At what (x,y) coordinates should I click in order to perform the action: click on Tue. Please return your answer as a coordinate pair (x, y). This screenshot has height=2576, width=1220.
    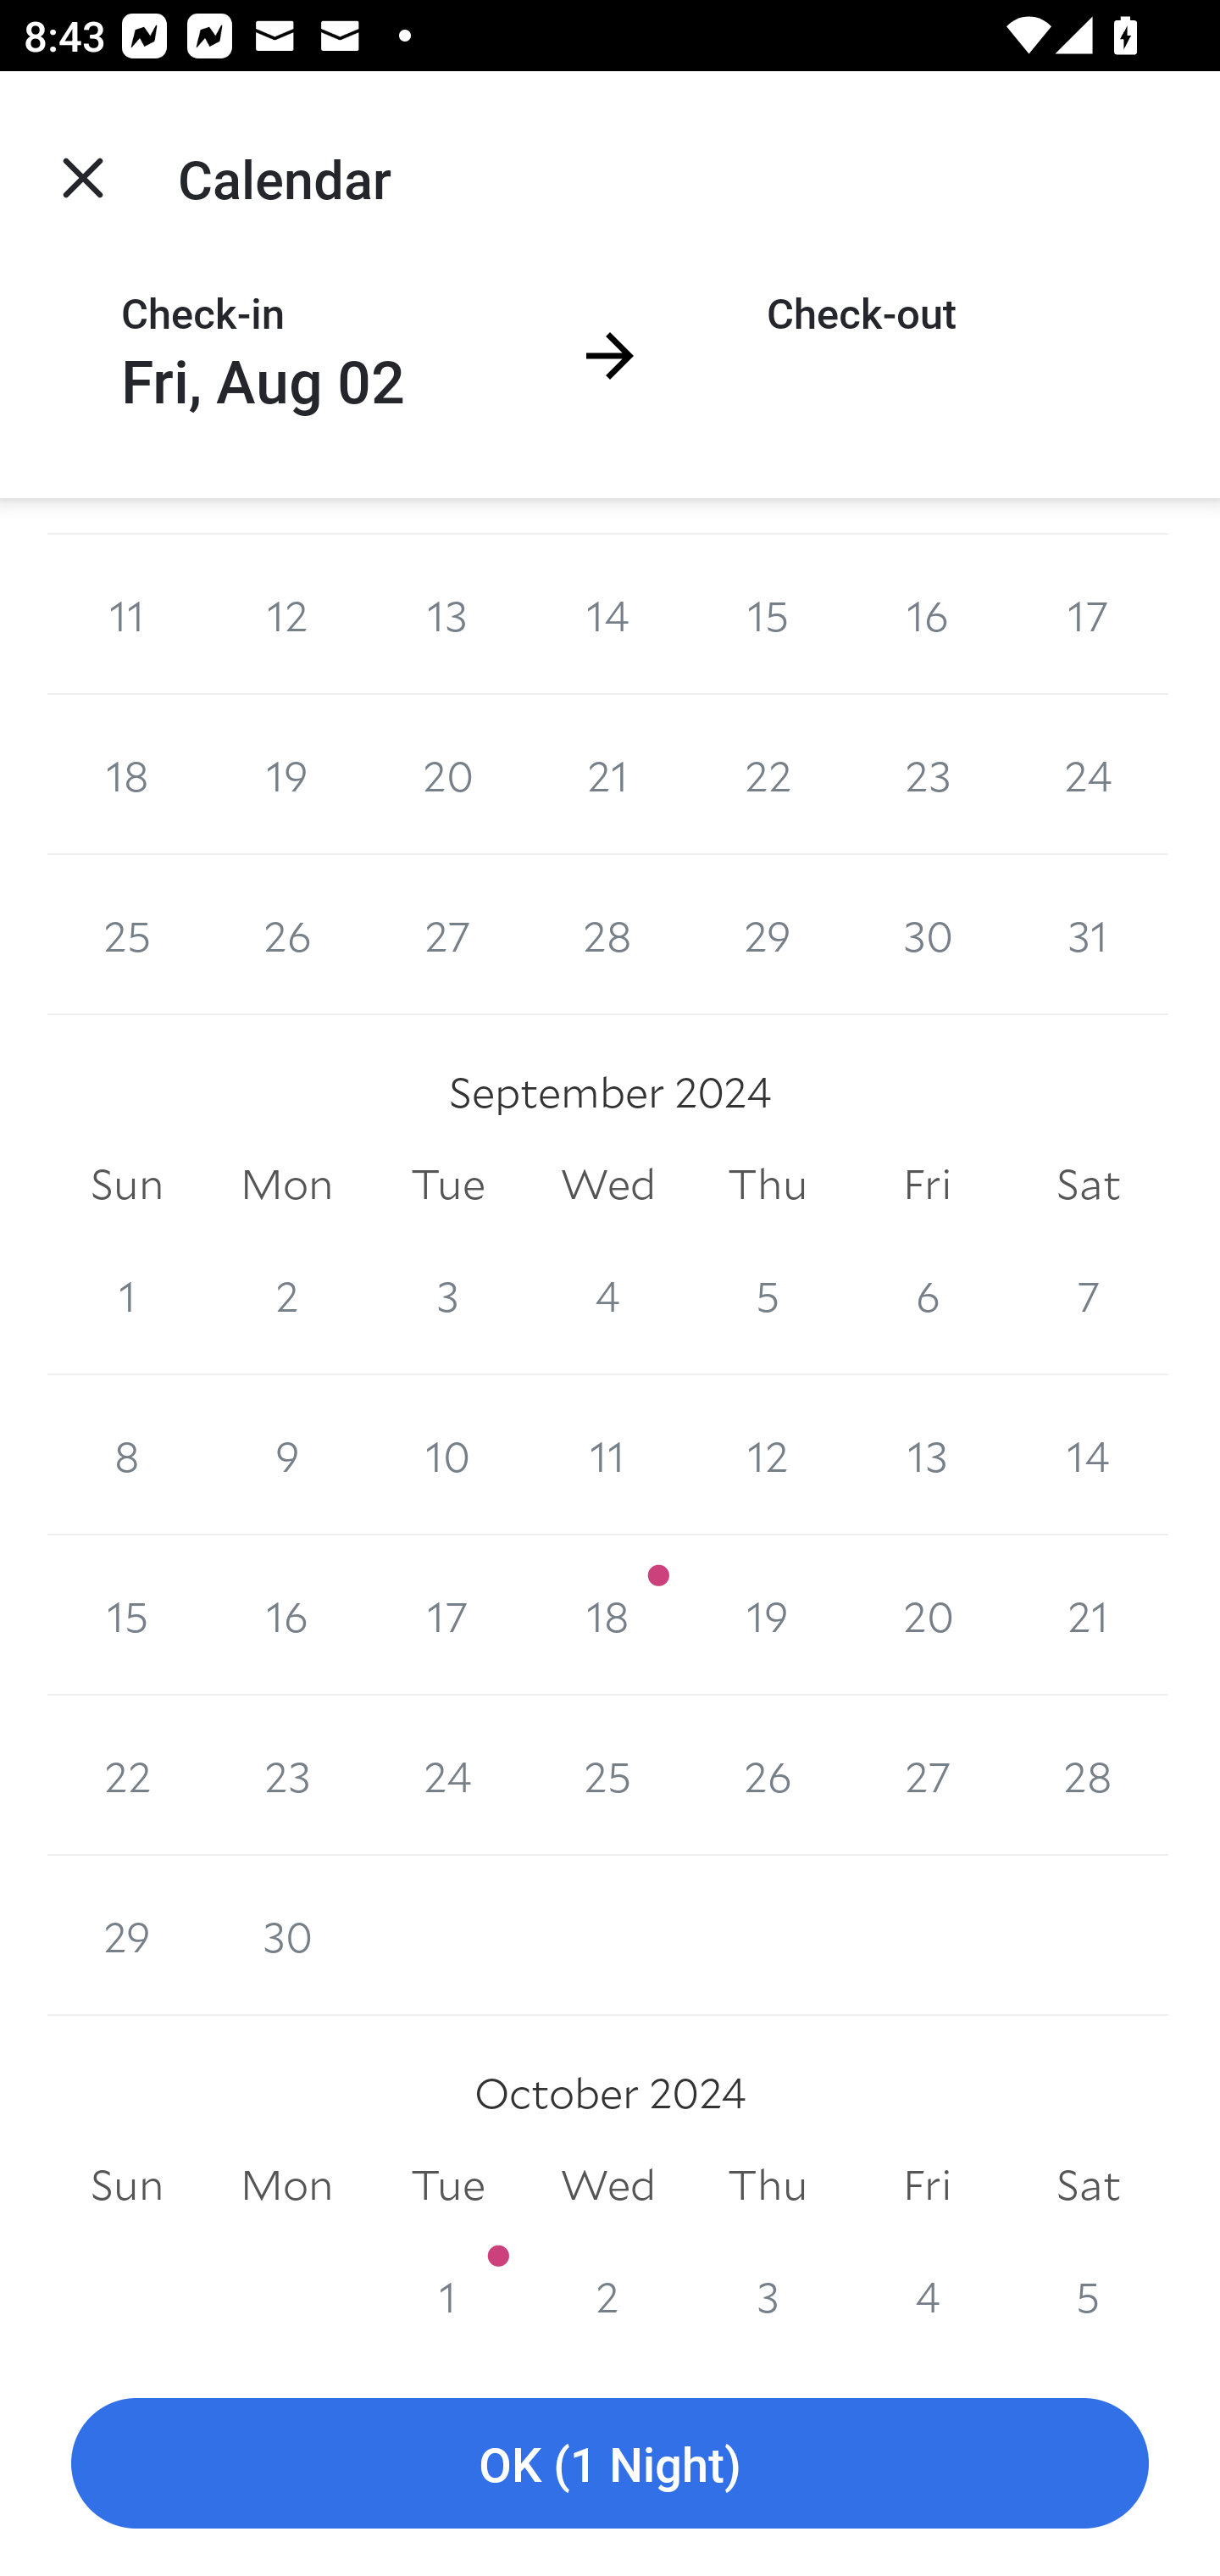
    Looking at the image, I should click on (447, 1185).